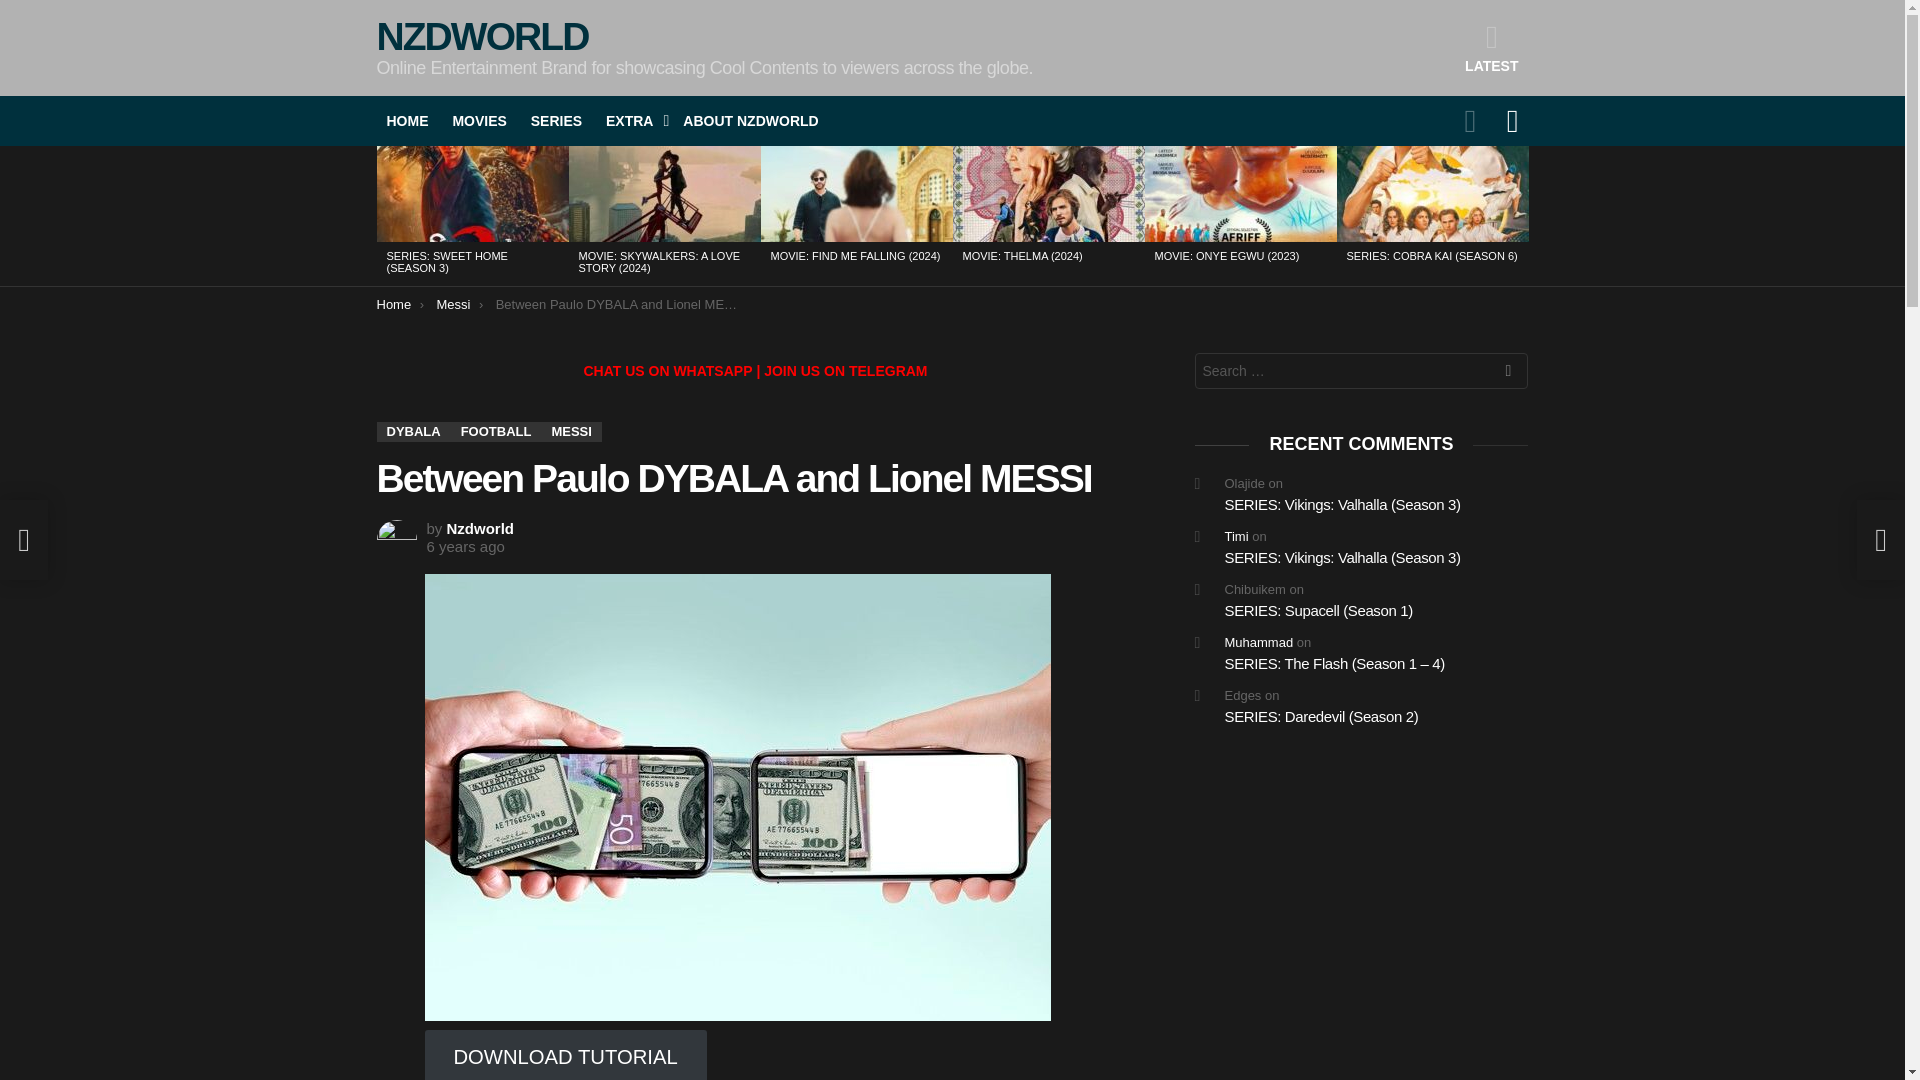  Describe the element at coordinates (668, 370) in the screenshot. I see `CHAT US ON WHATSAPP` at that location.